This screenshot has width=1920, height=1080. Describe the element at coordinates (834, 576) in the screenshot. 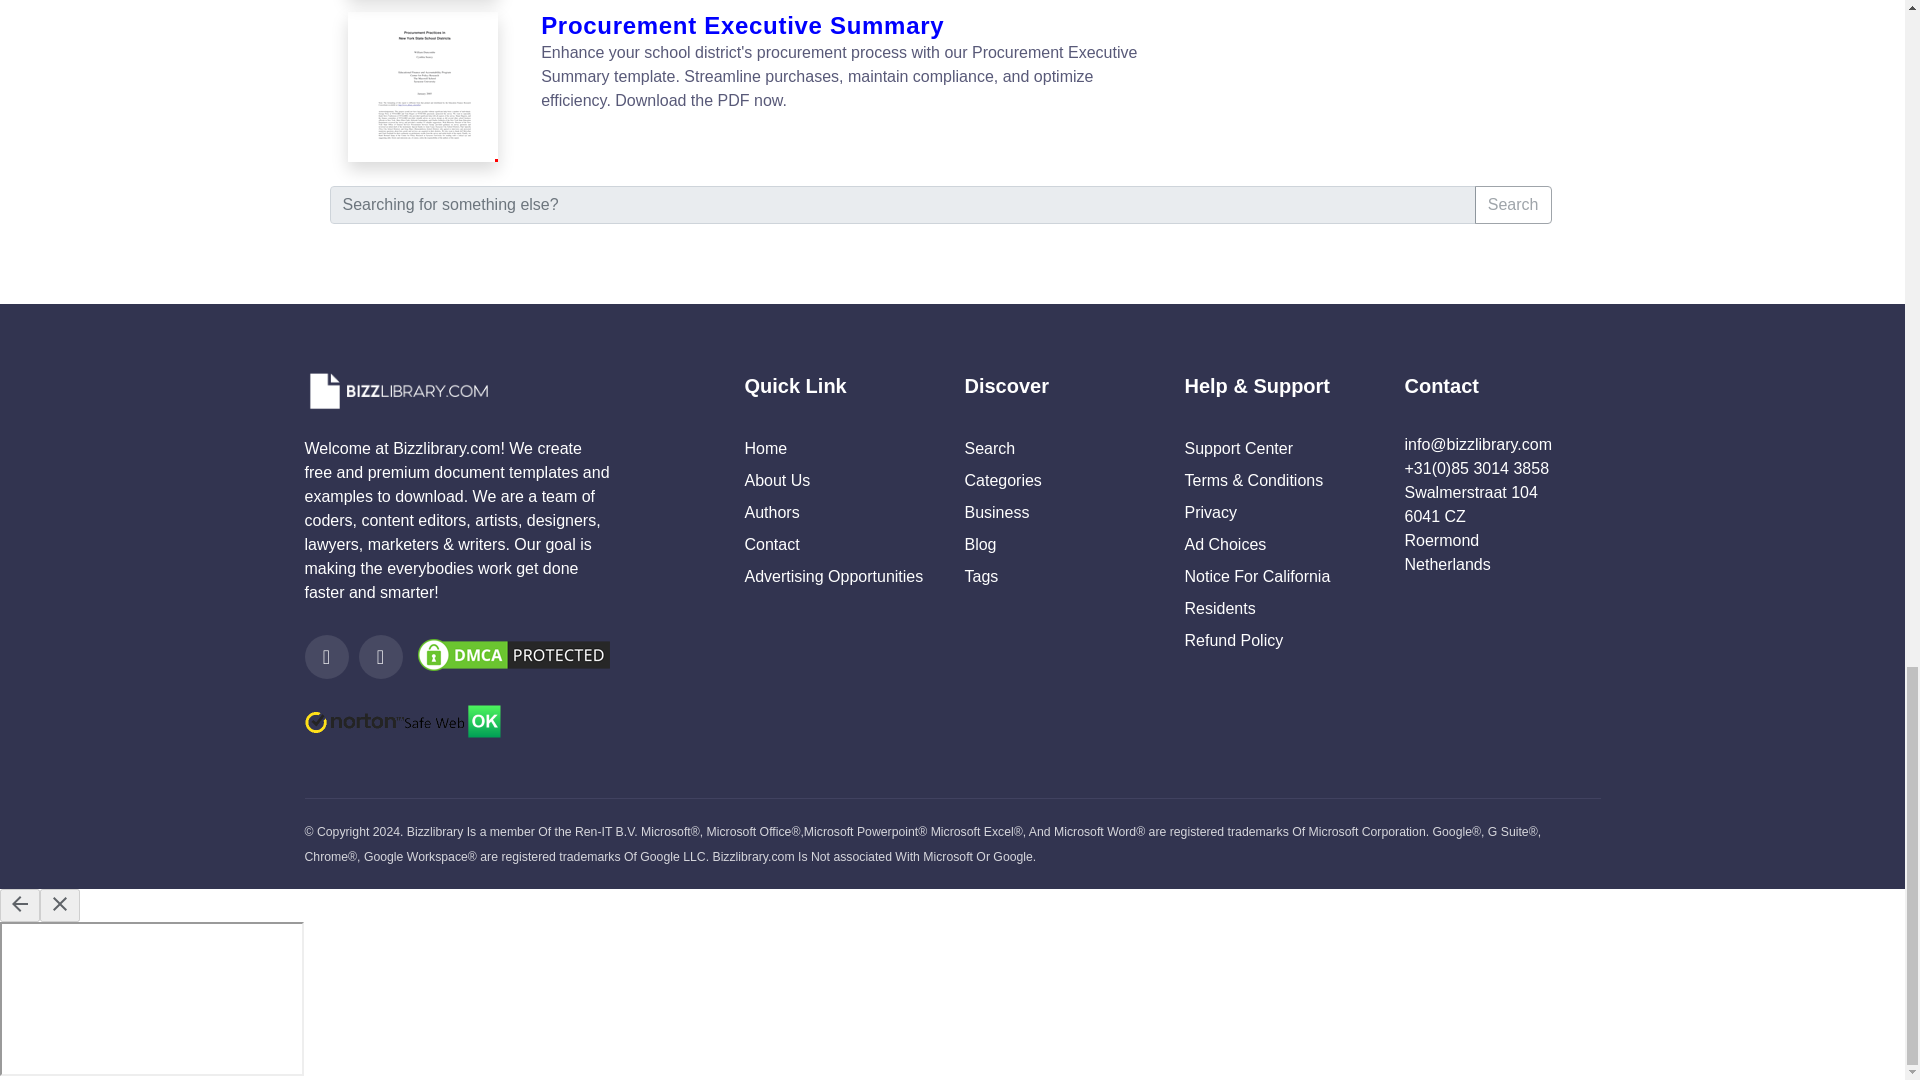

I see `Advertising Opportunities` at that location.